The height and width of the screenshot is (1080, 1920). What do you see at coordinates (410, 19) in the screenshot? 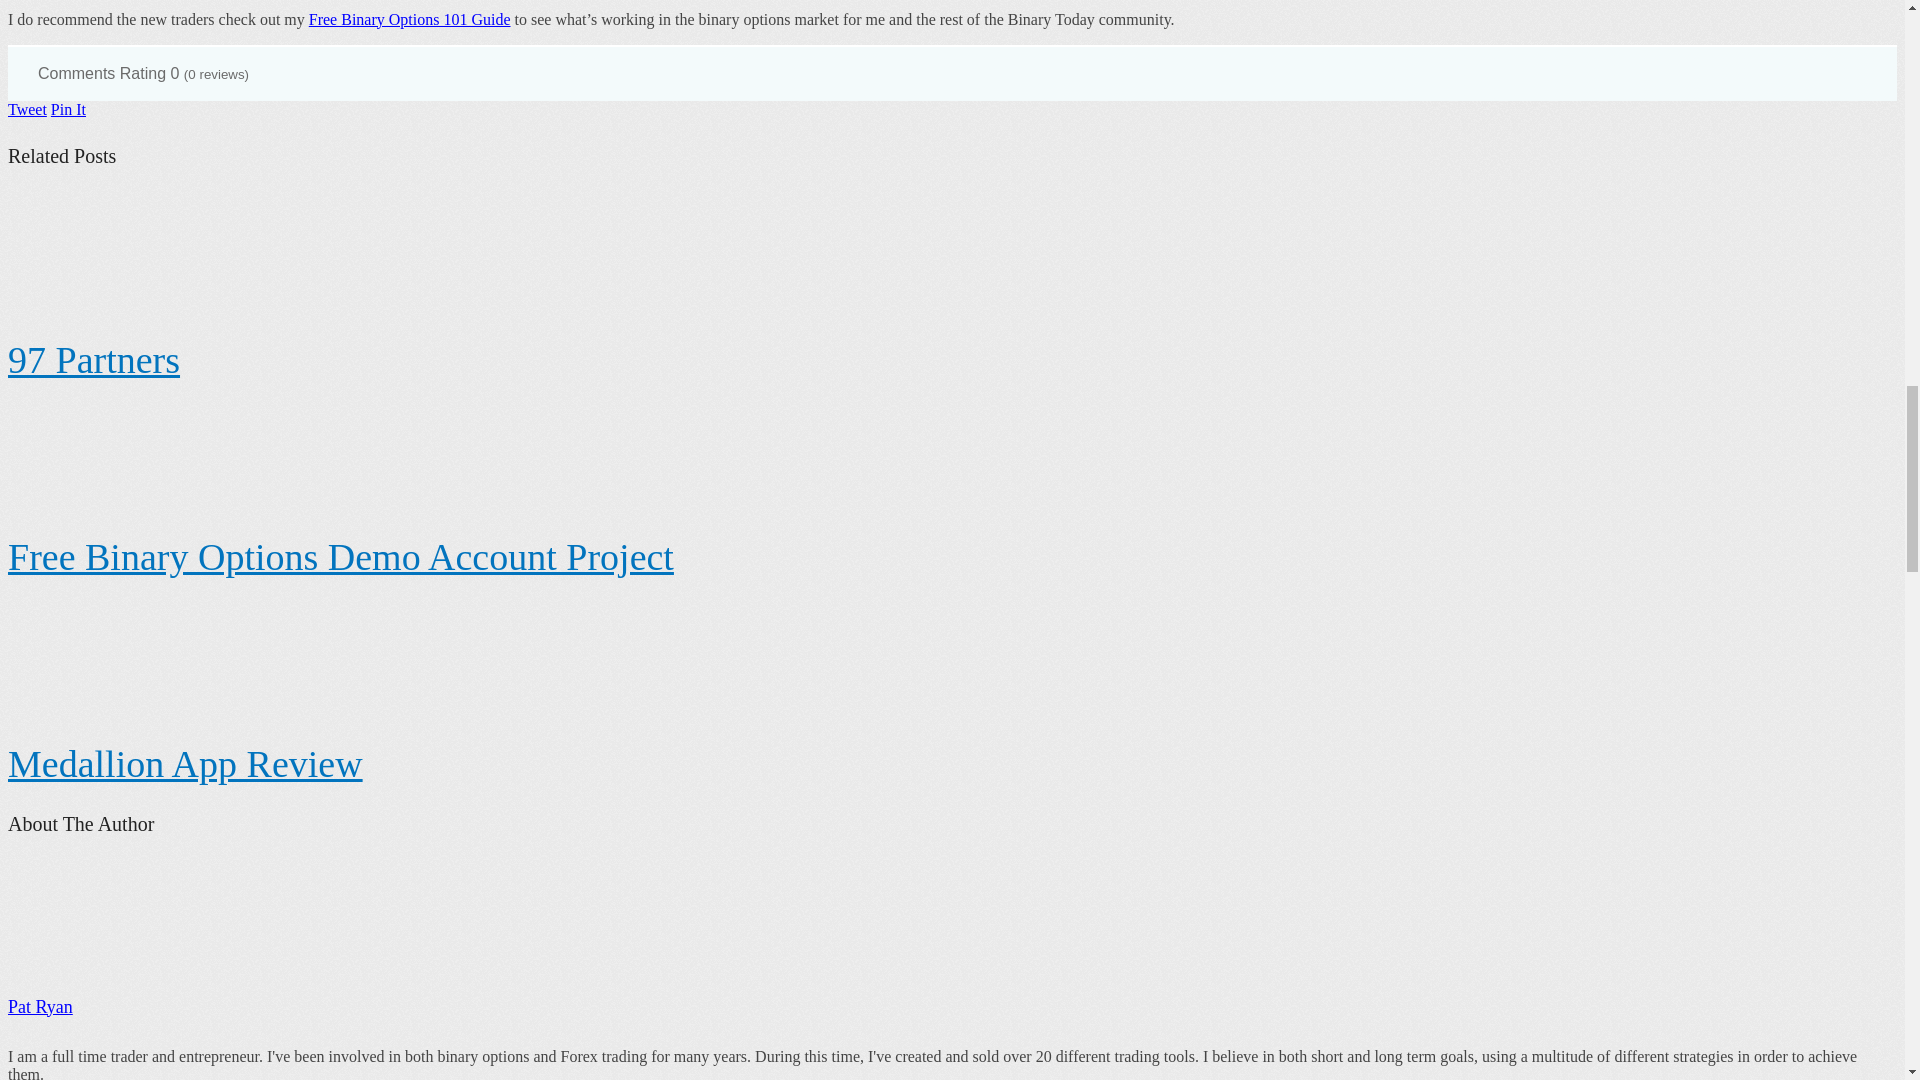
I see `Free Binary Options 101 Guide` at bounding box center [410, 19].